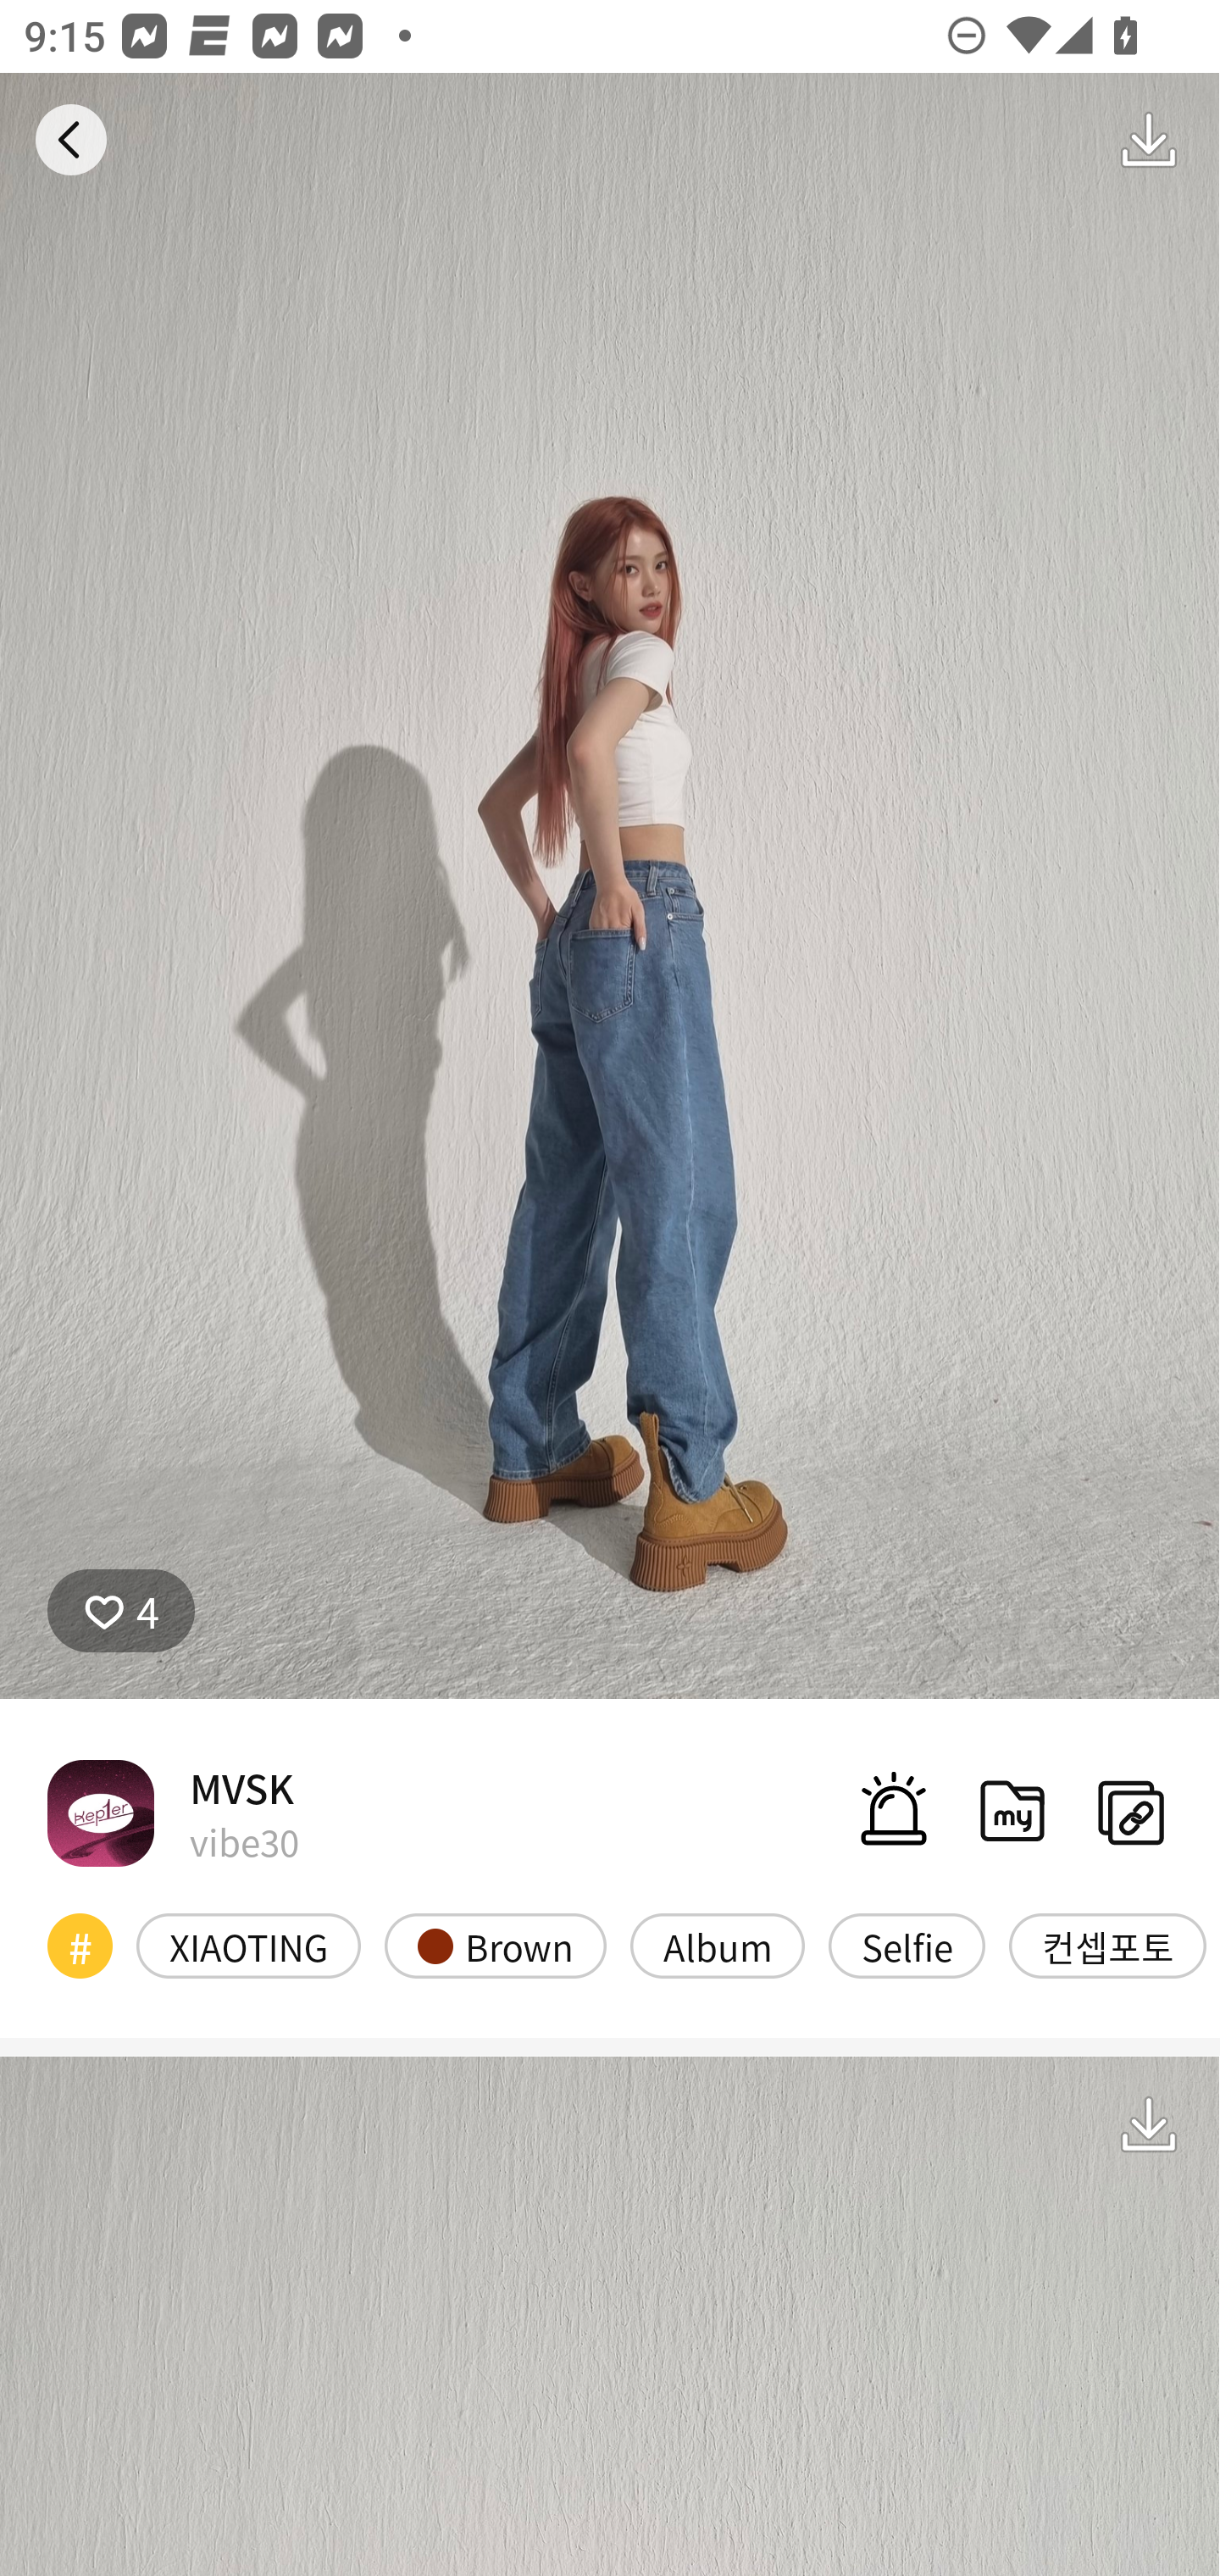 The height and width of the screenshot is (2576, 1220). What do you see at coordinates (1107, 1946) in the screenshot?
I see `컨셉포토` at bounding box center [1107, 1946].